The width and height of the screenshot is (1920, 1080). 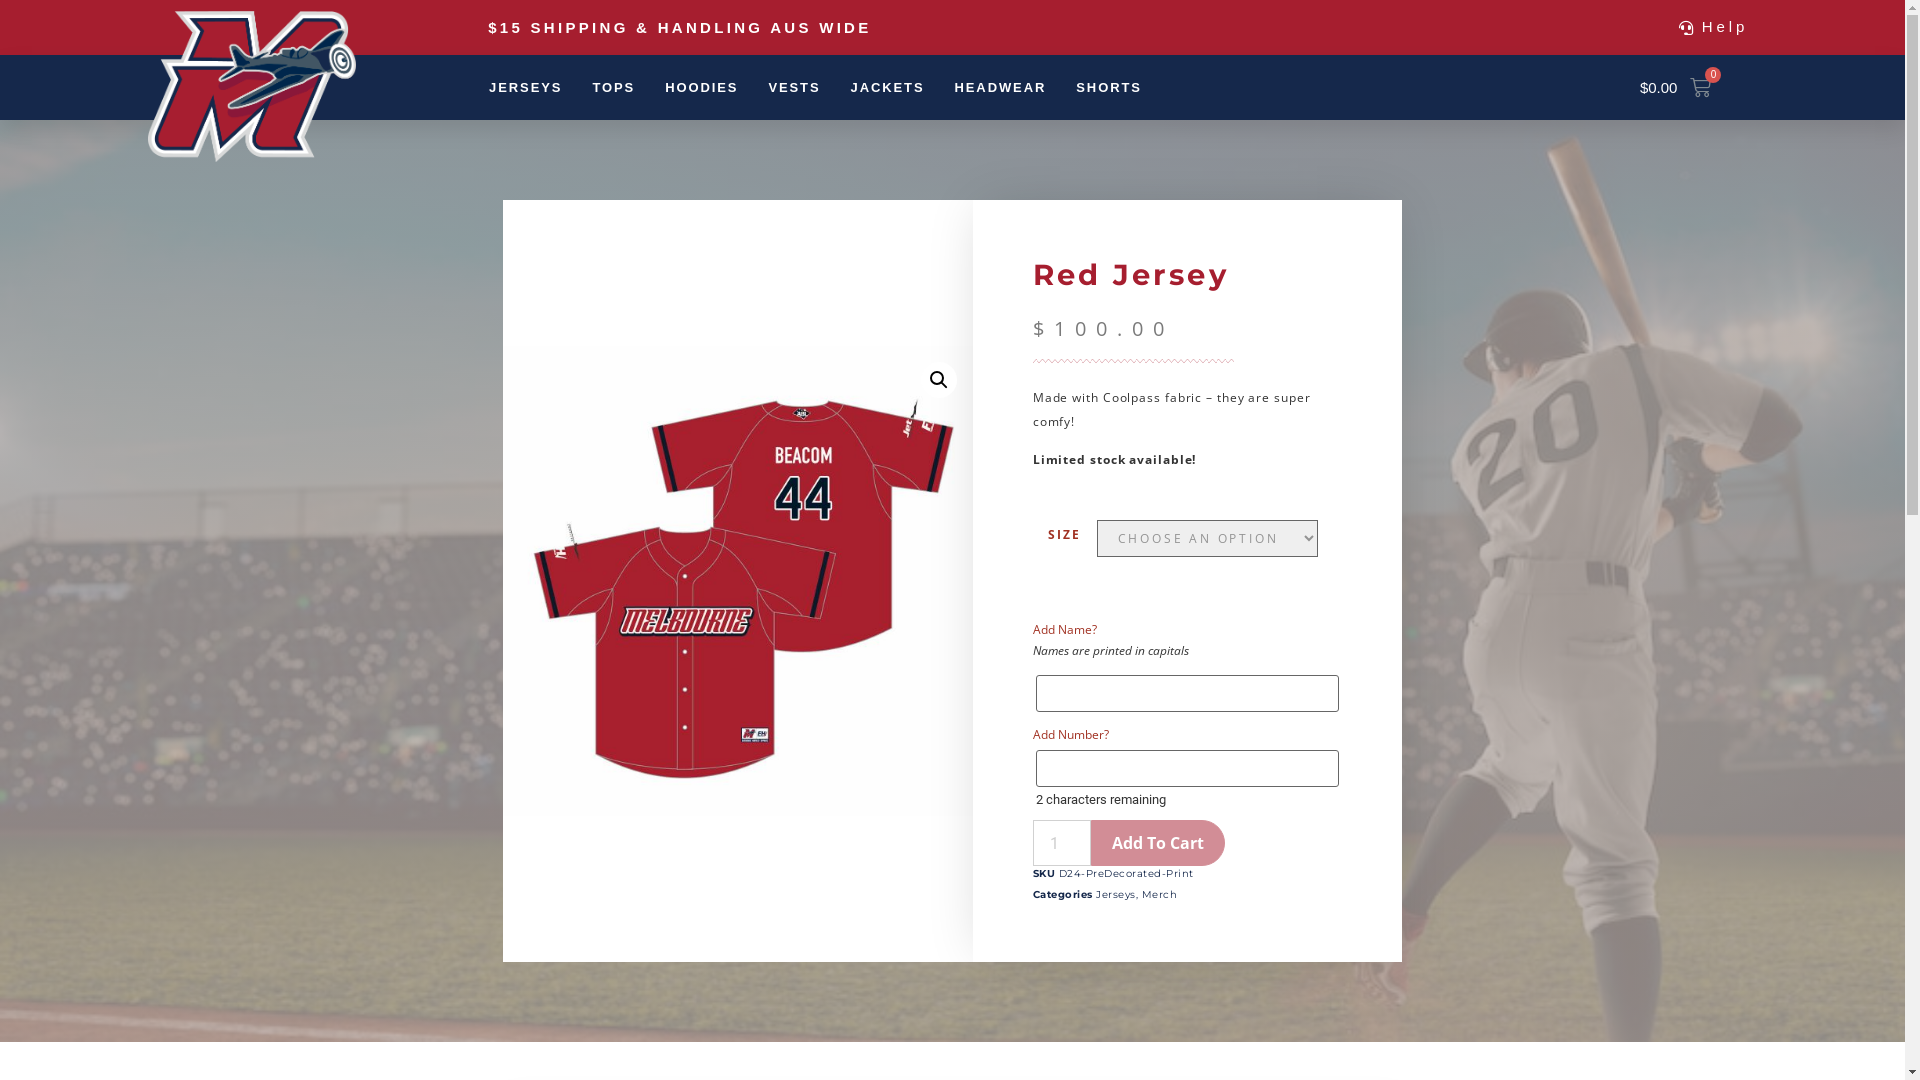 What do you see at coordinates (737, 581) in the screenshot?
I see `Red_Name_44` at bounding box center [737, 581].